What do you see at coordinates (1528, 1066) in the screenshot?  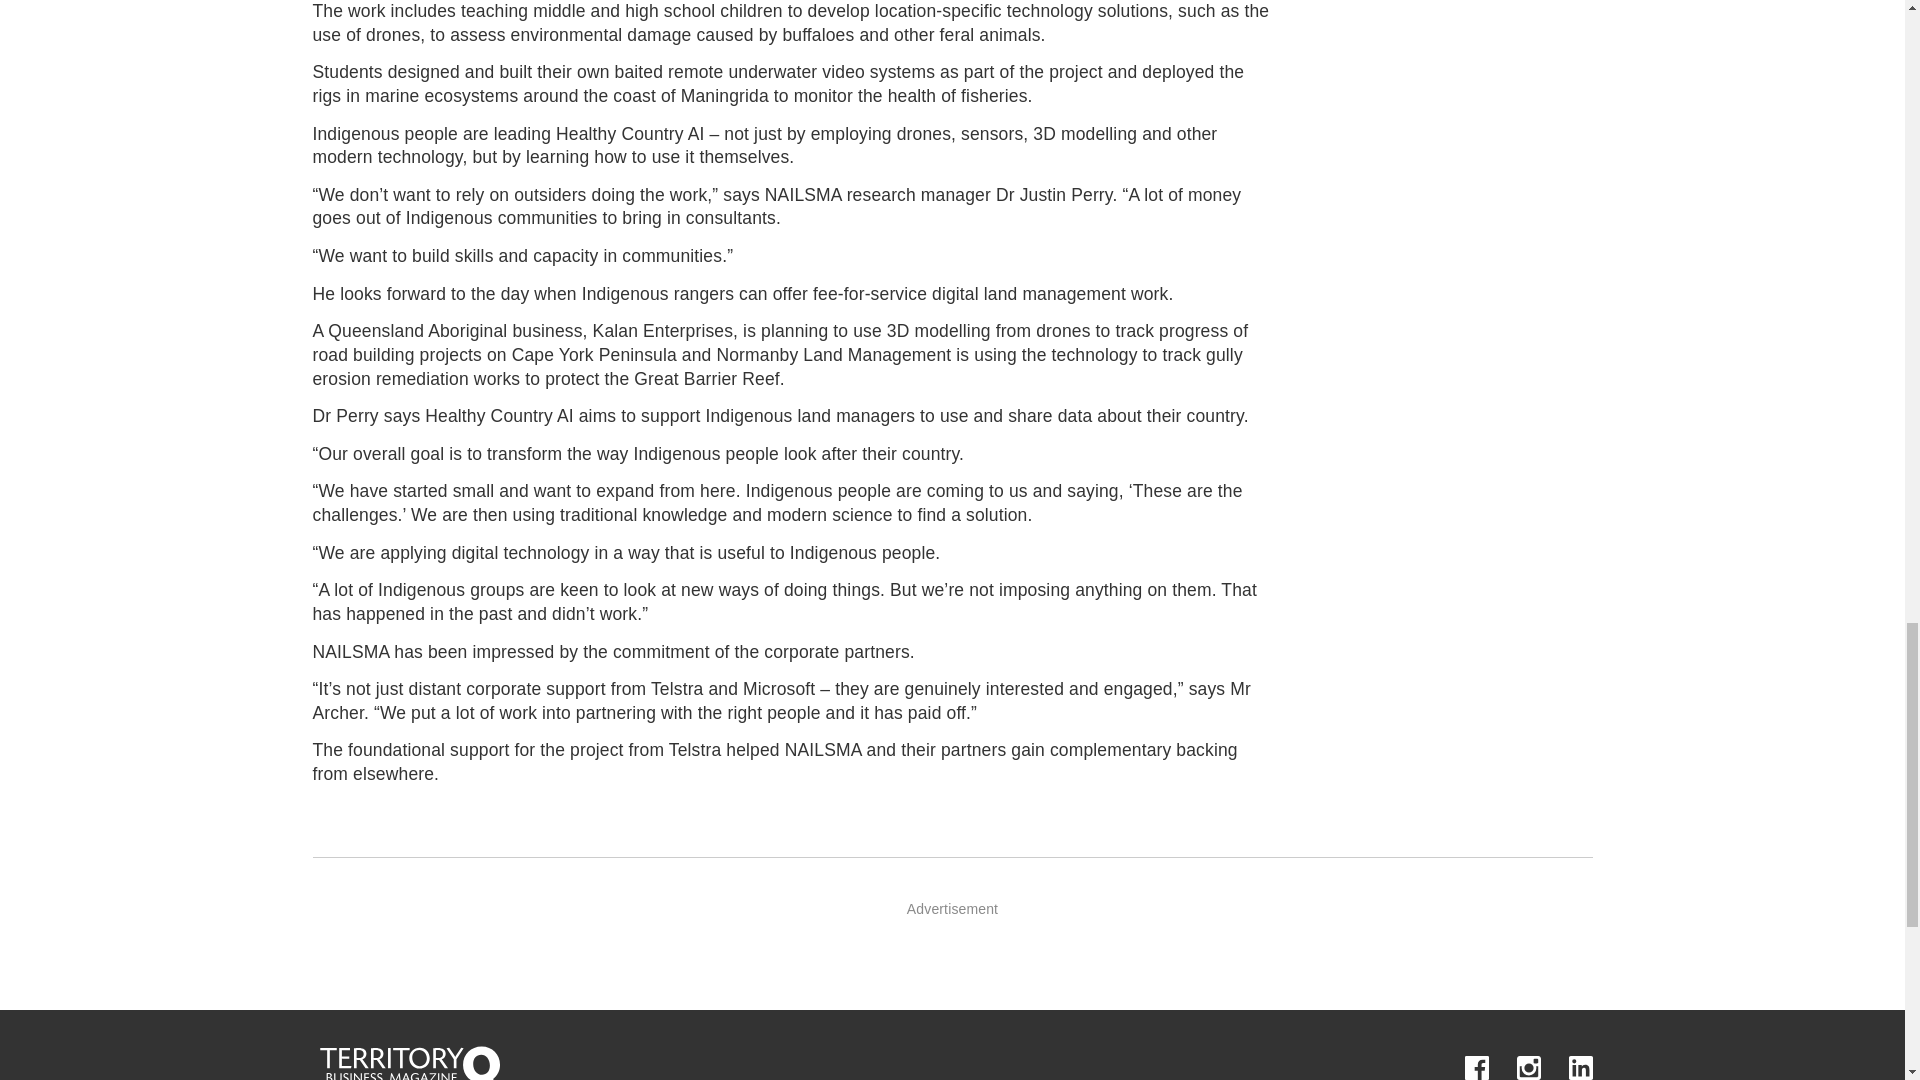 I see `Instagram` at bounding box center [1528, 1066].